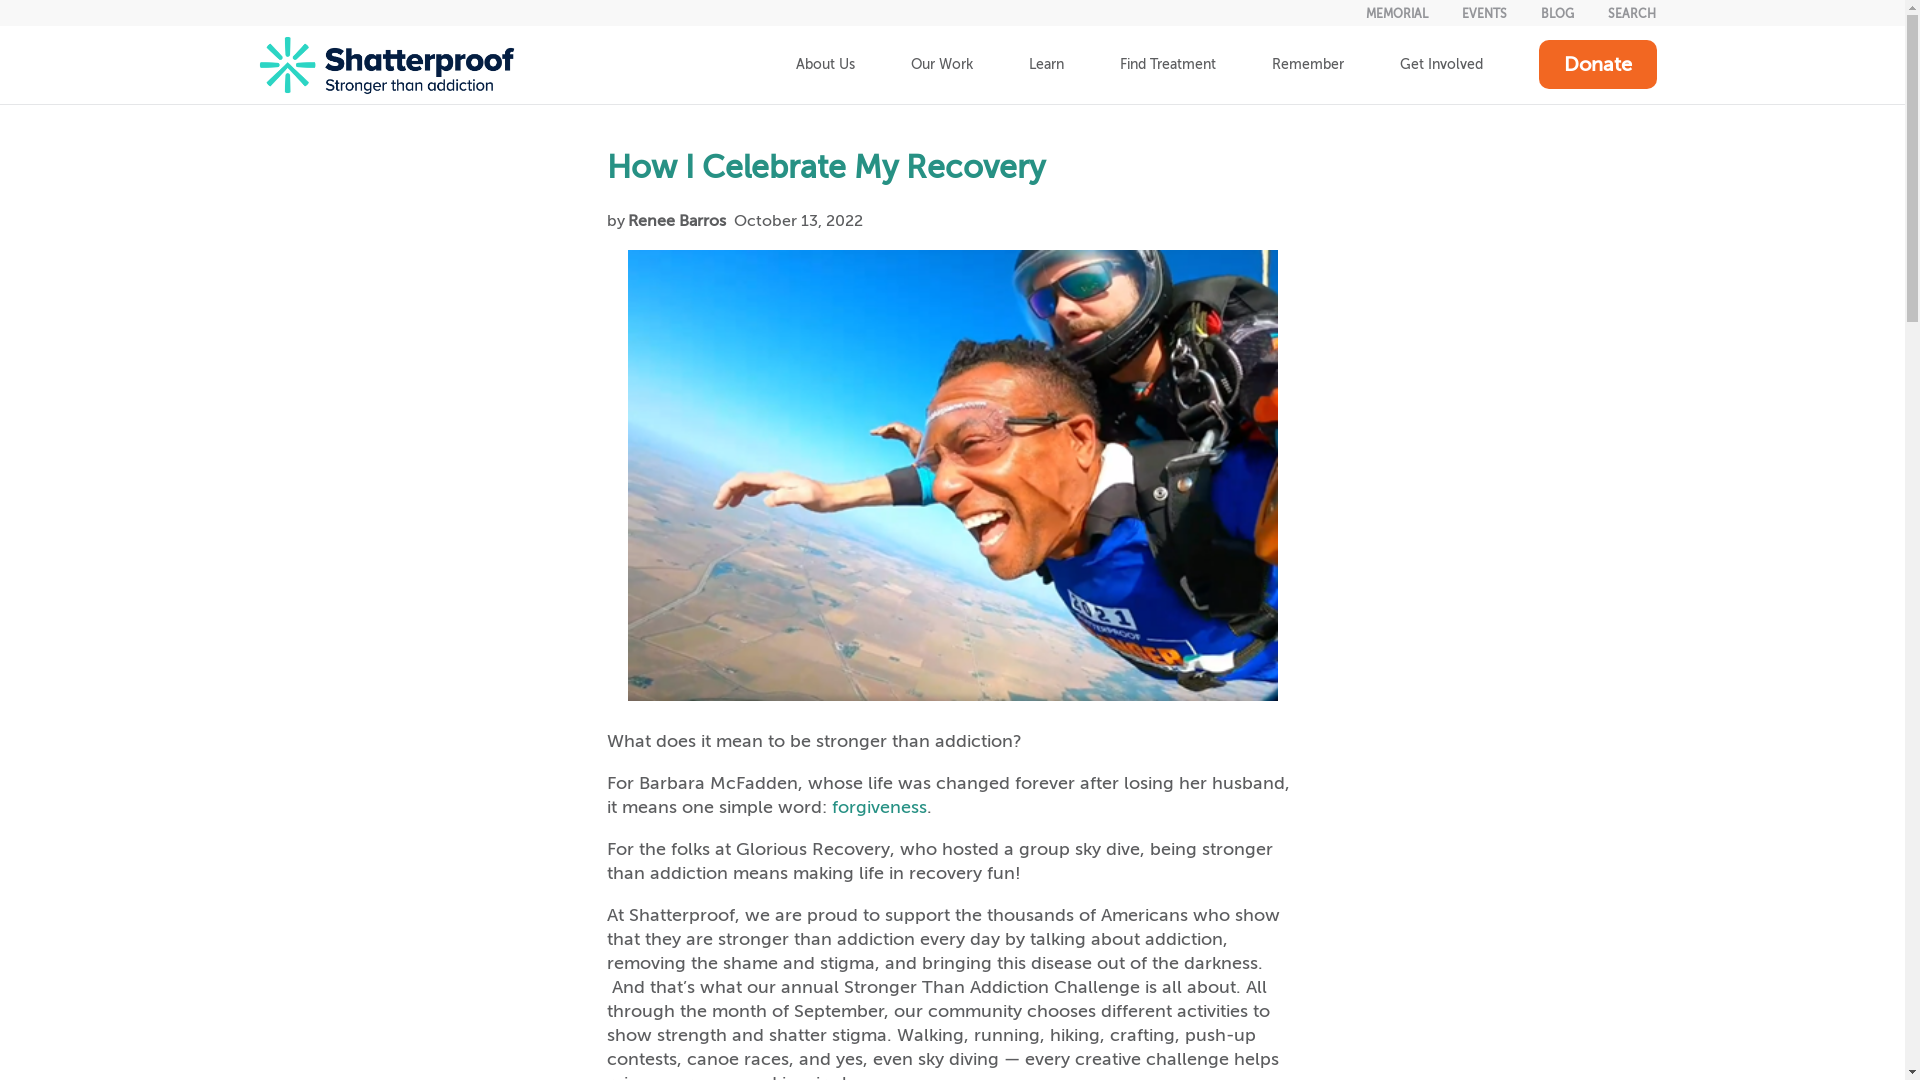  I want to click on EVENTS, so click(1484, 13).